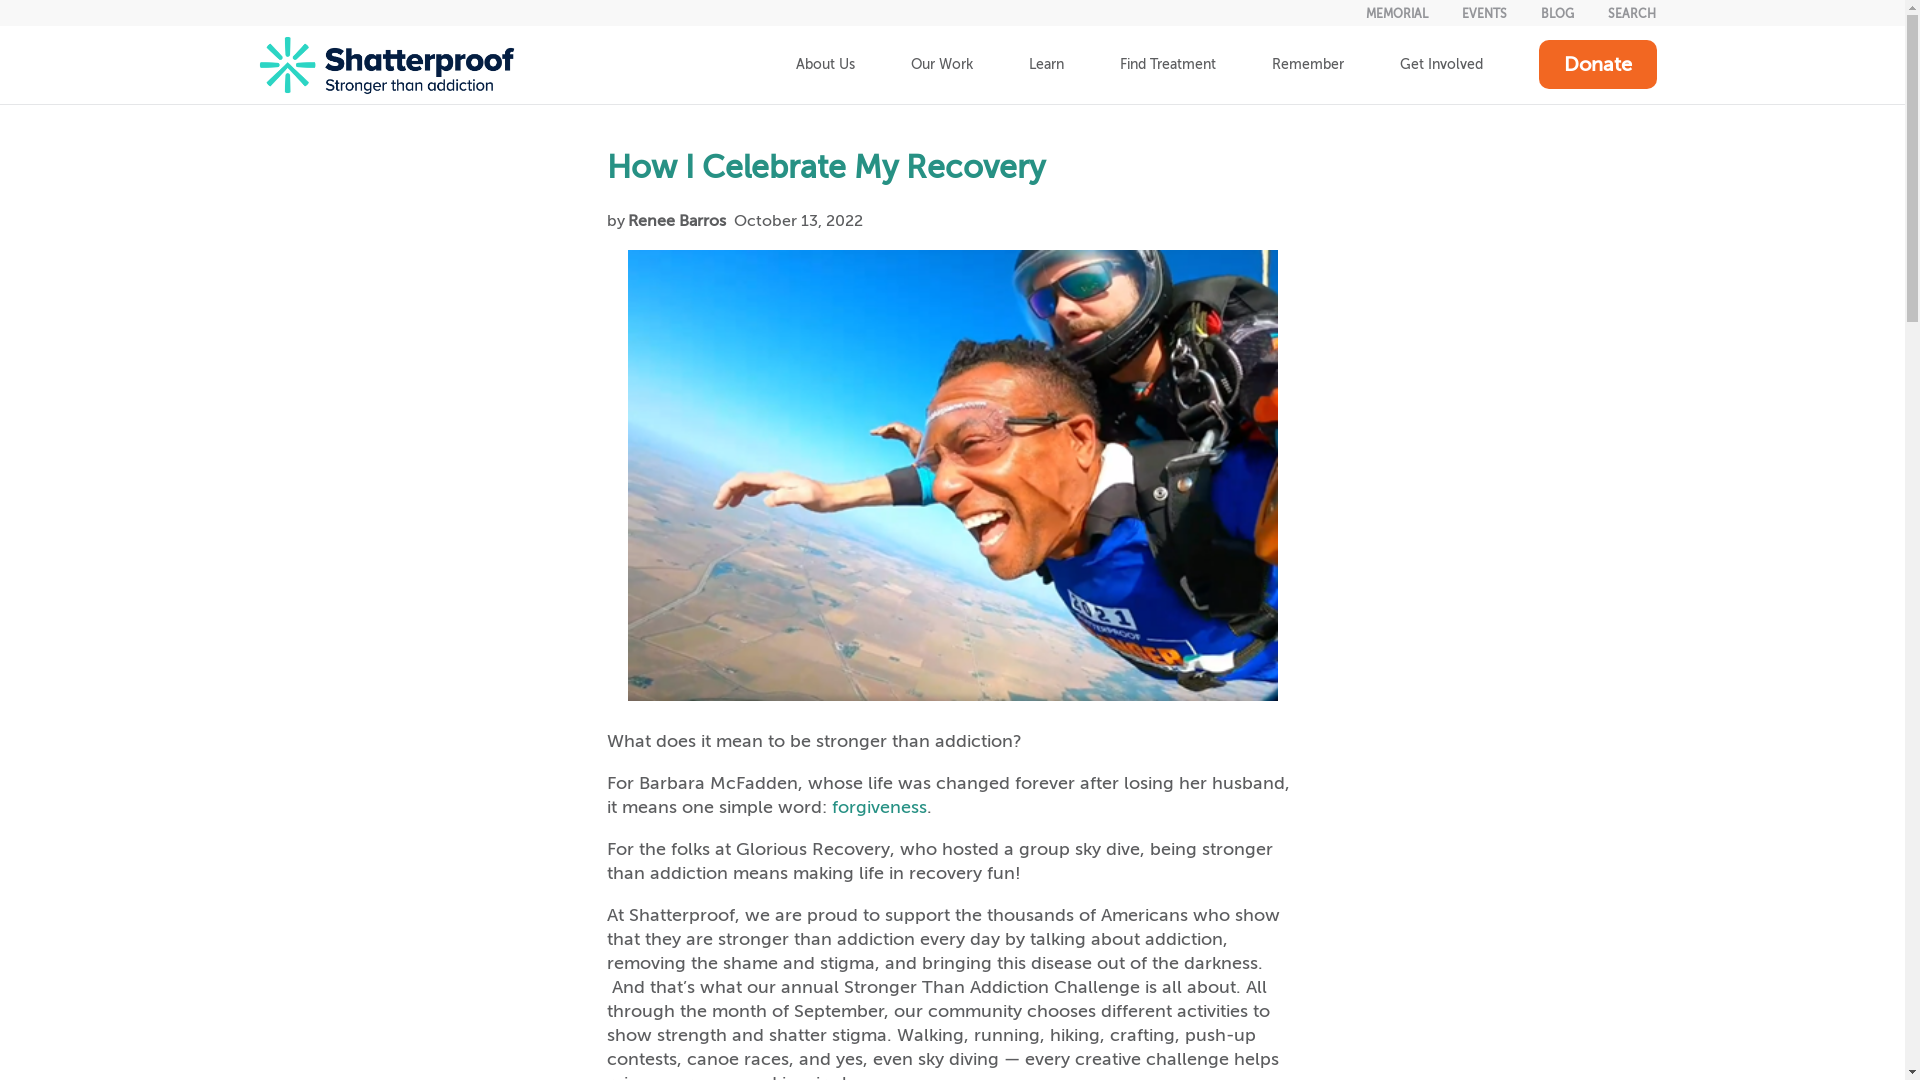  I want to click on EVENTS, so click(1484, 13).